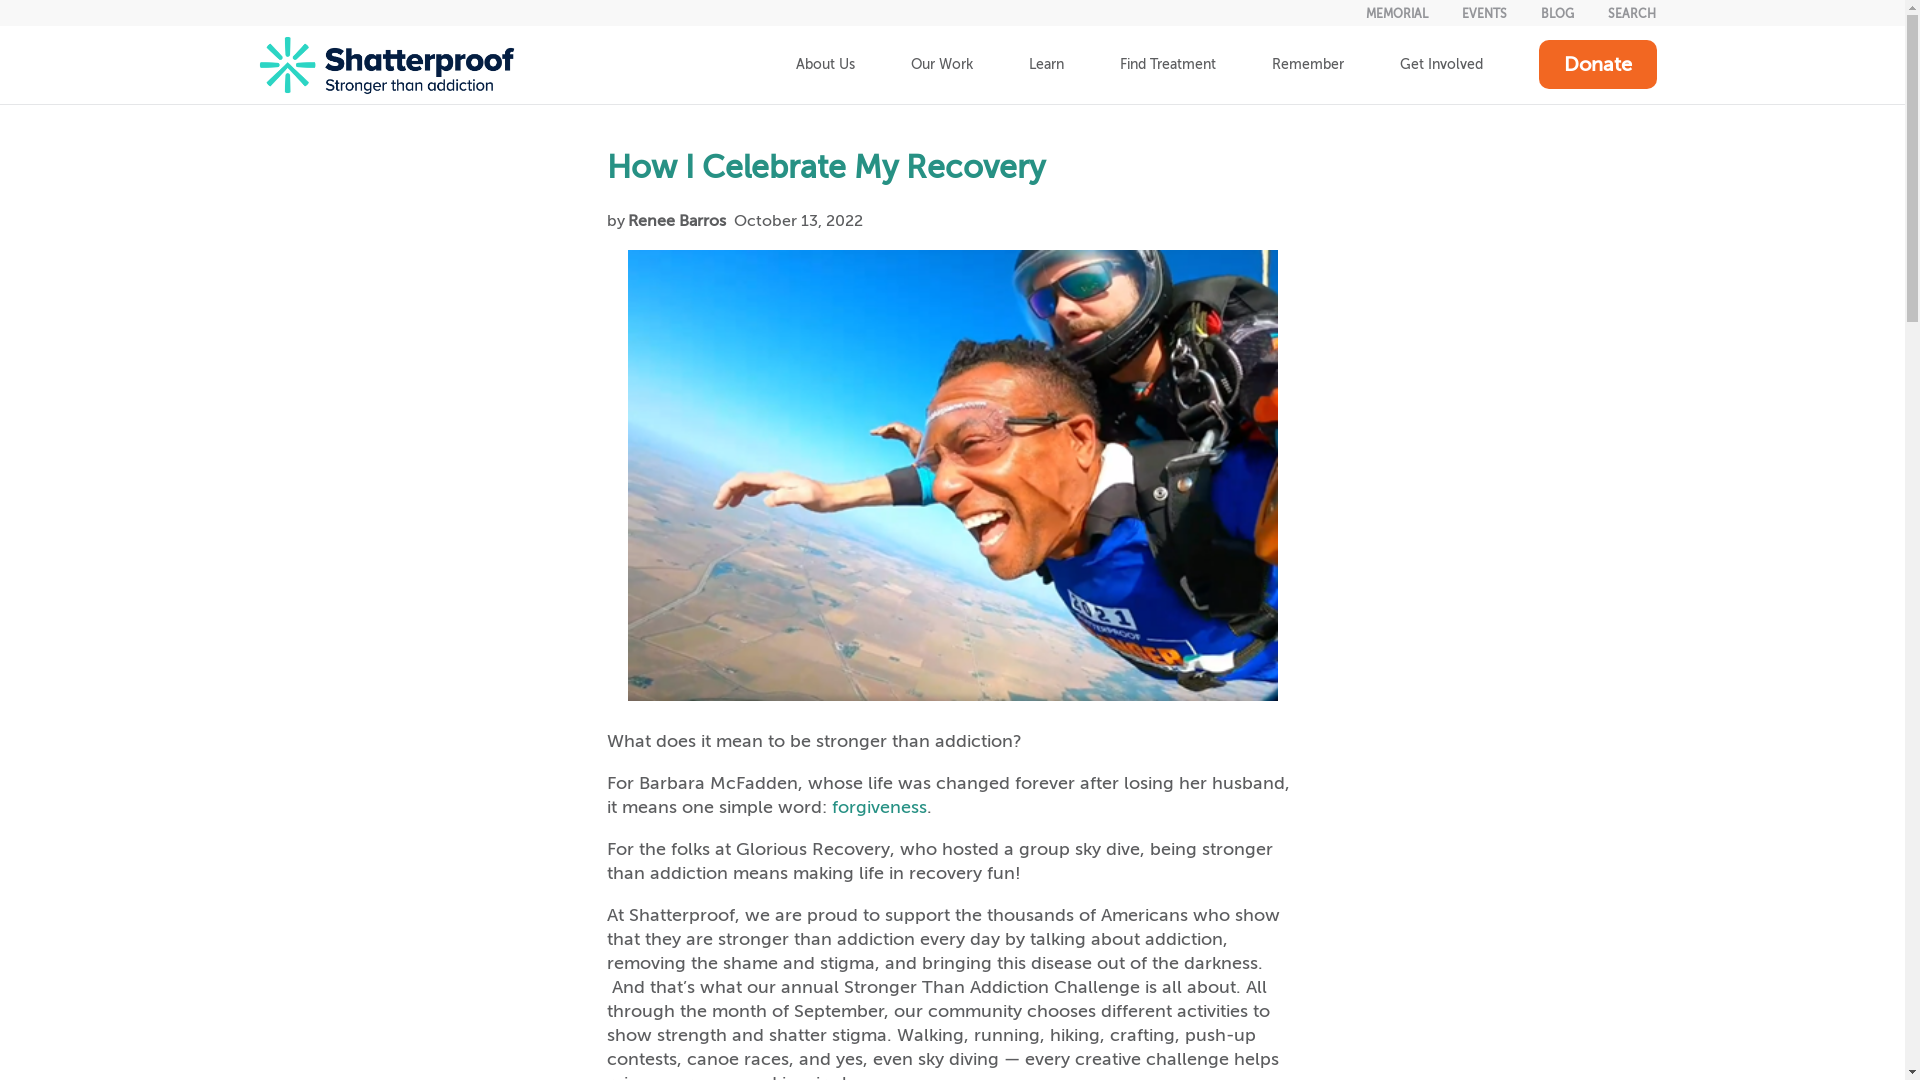  I want to click on EVENTS, so click(1484, 13).